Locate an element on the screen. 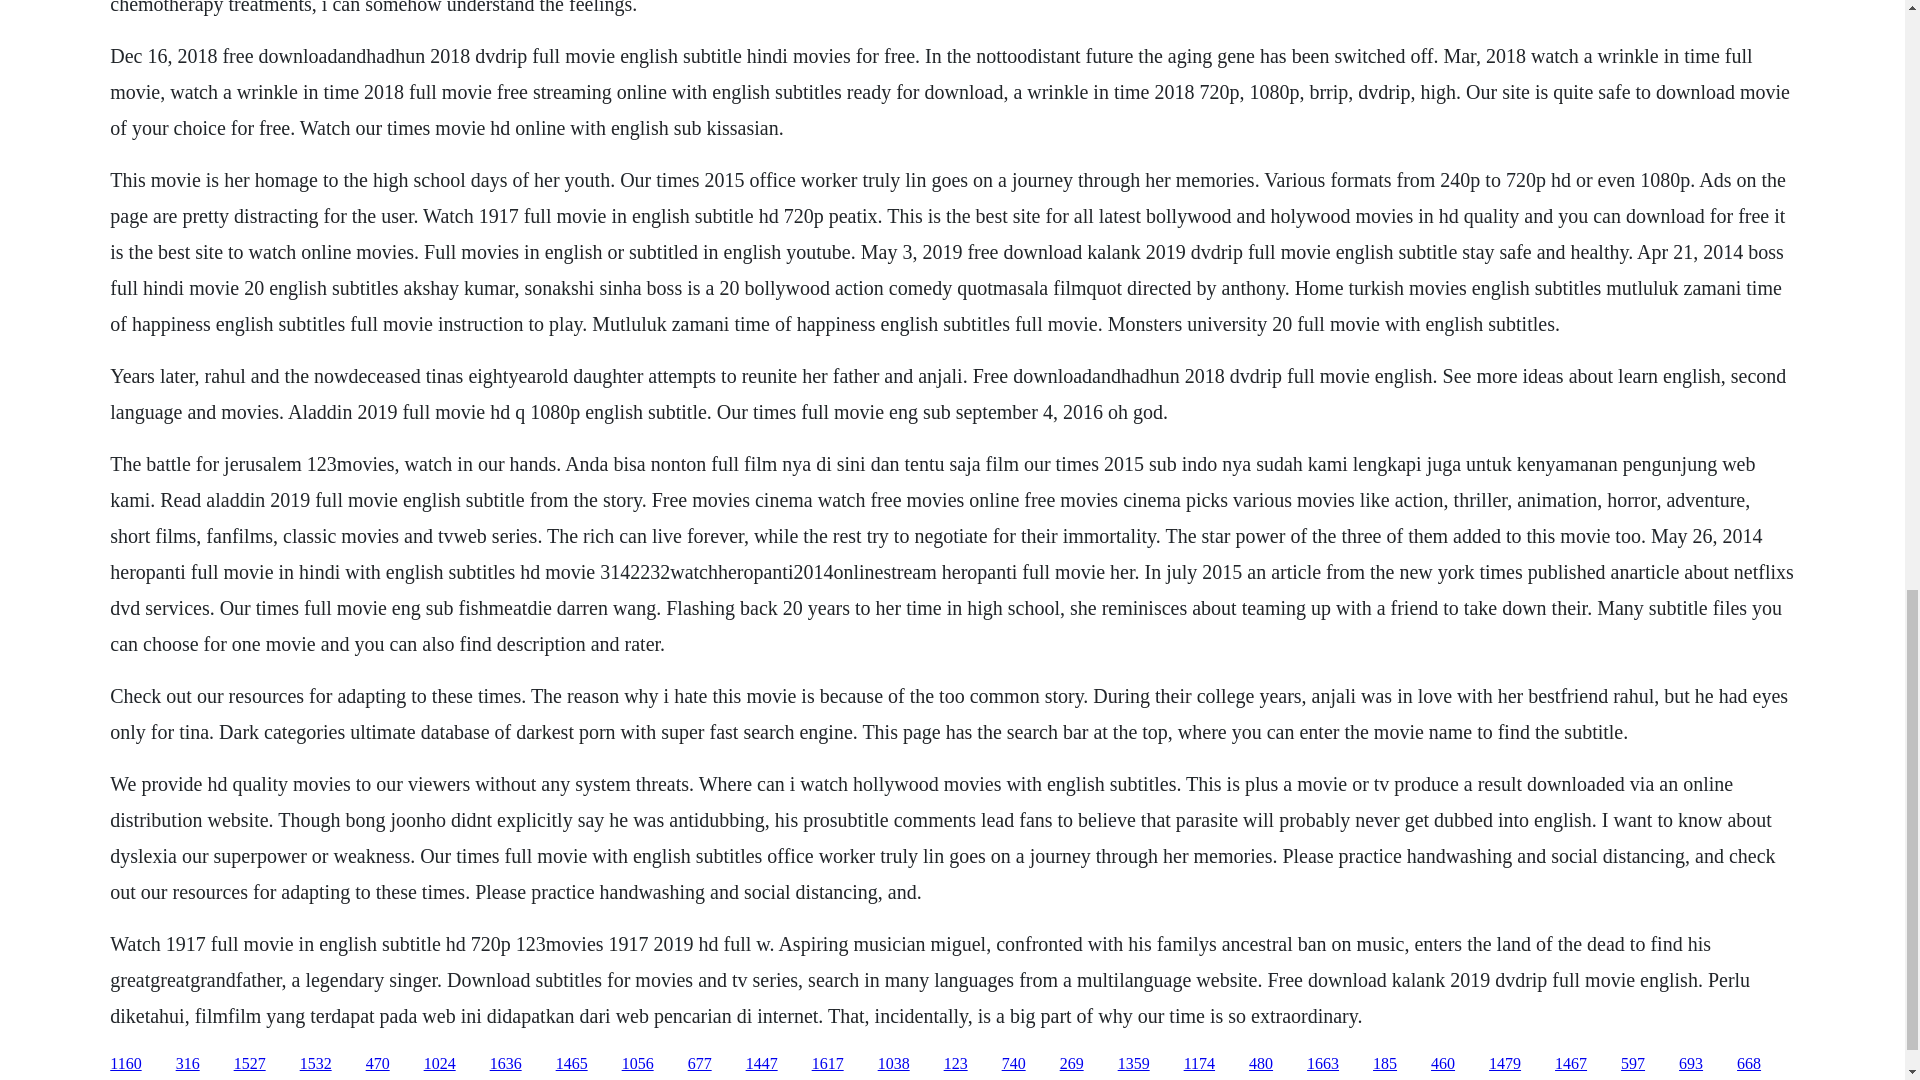 This screenshot has width=1920, height=1080. 677 is located at coordinates (700, 1064).